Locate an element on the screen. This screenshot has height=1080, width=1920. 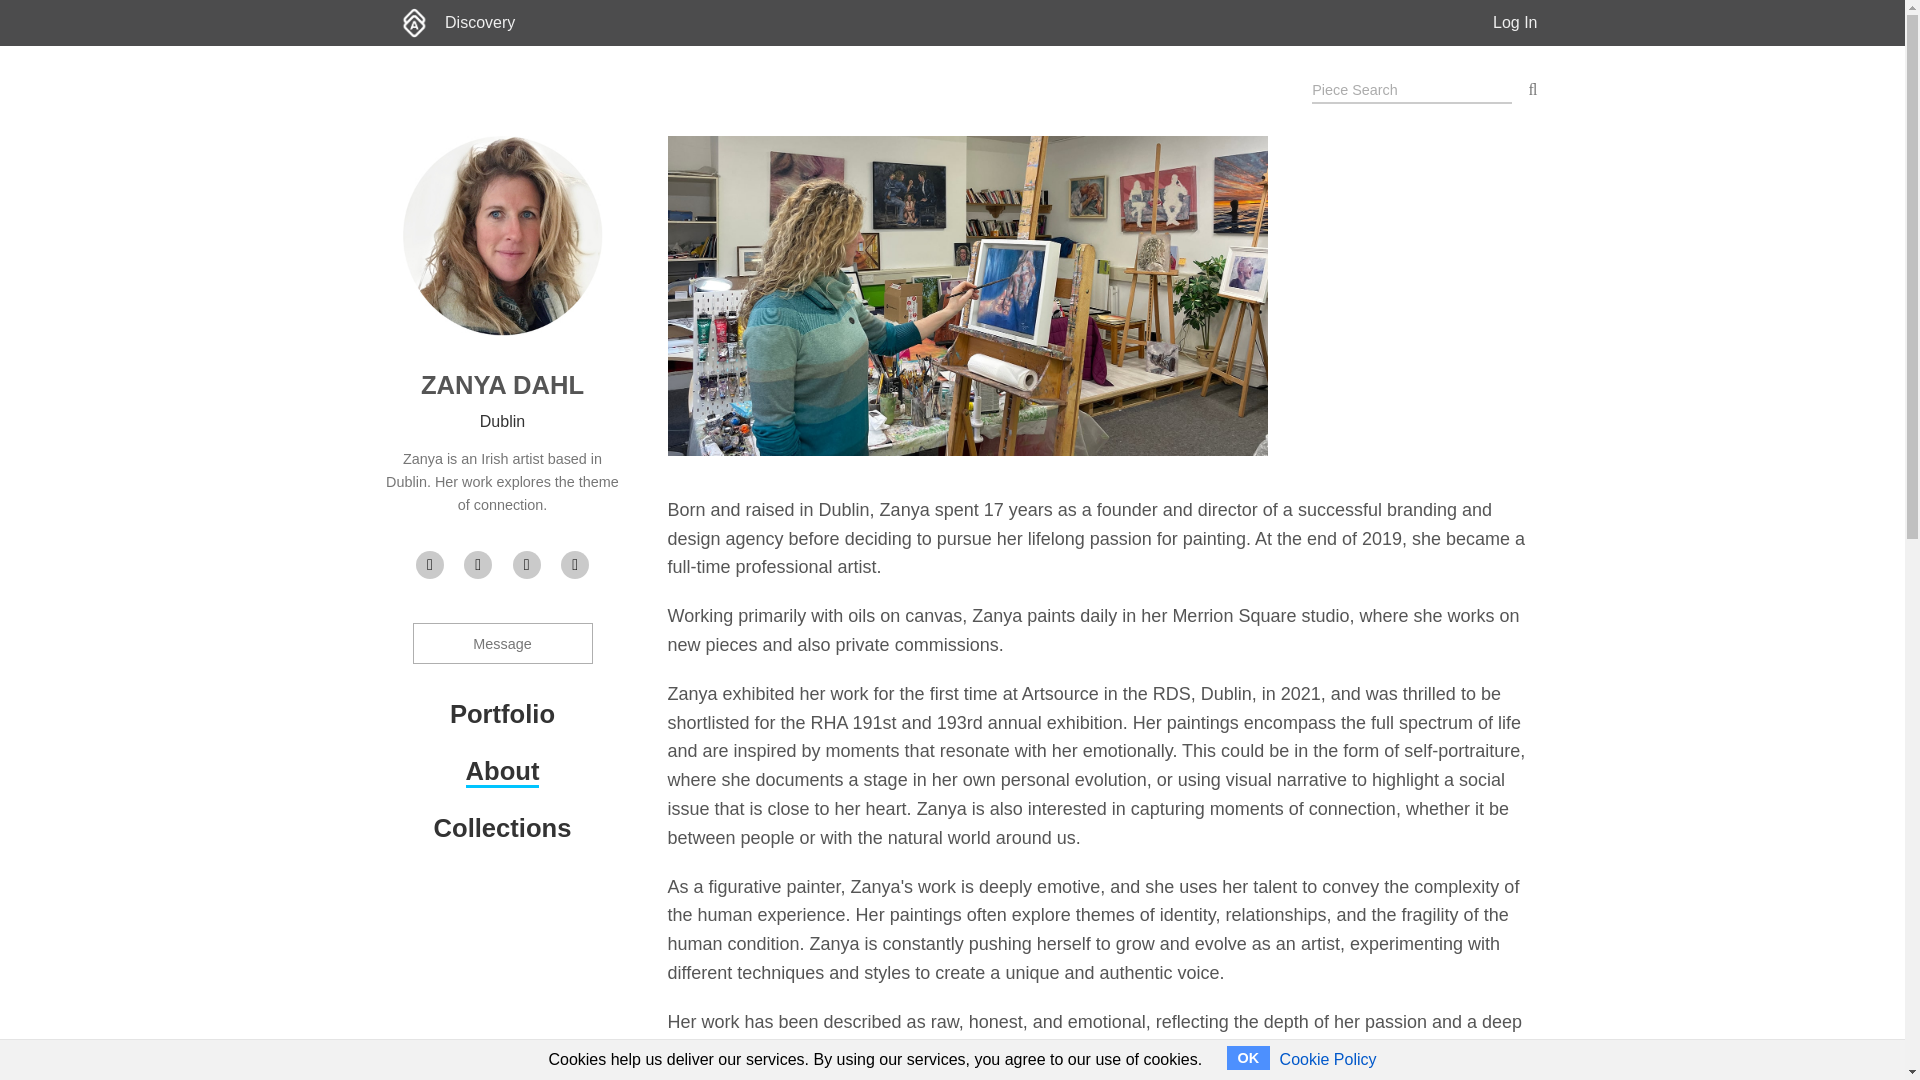
Facebook is located at coordinates (478, 564).